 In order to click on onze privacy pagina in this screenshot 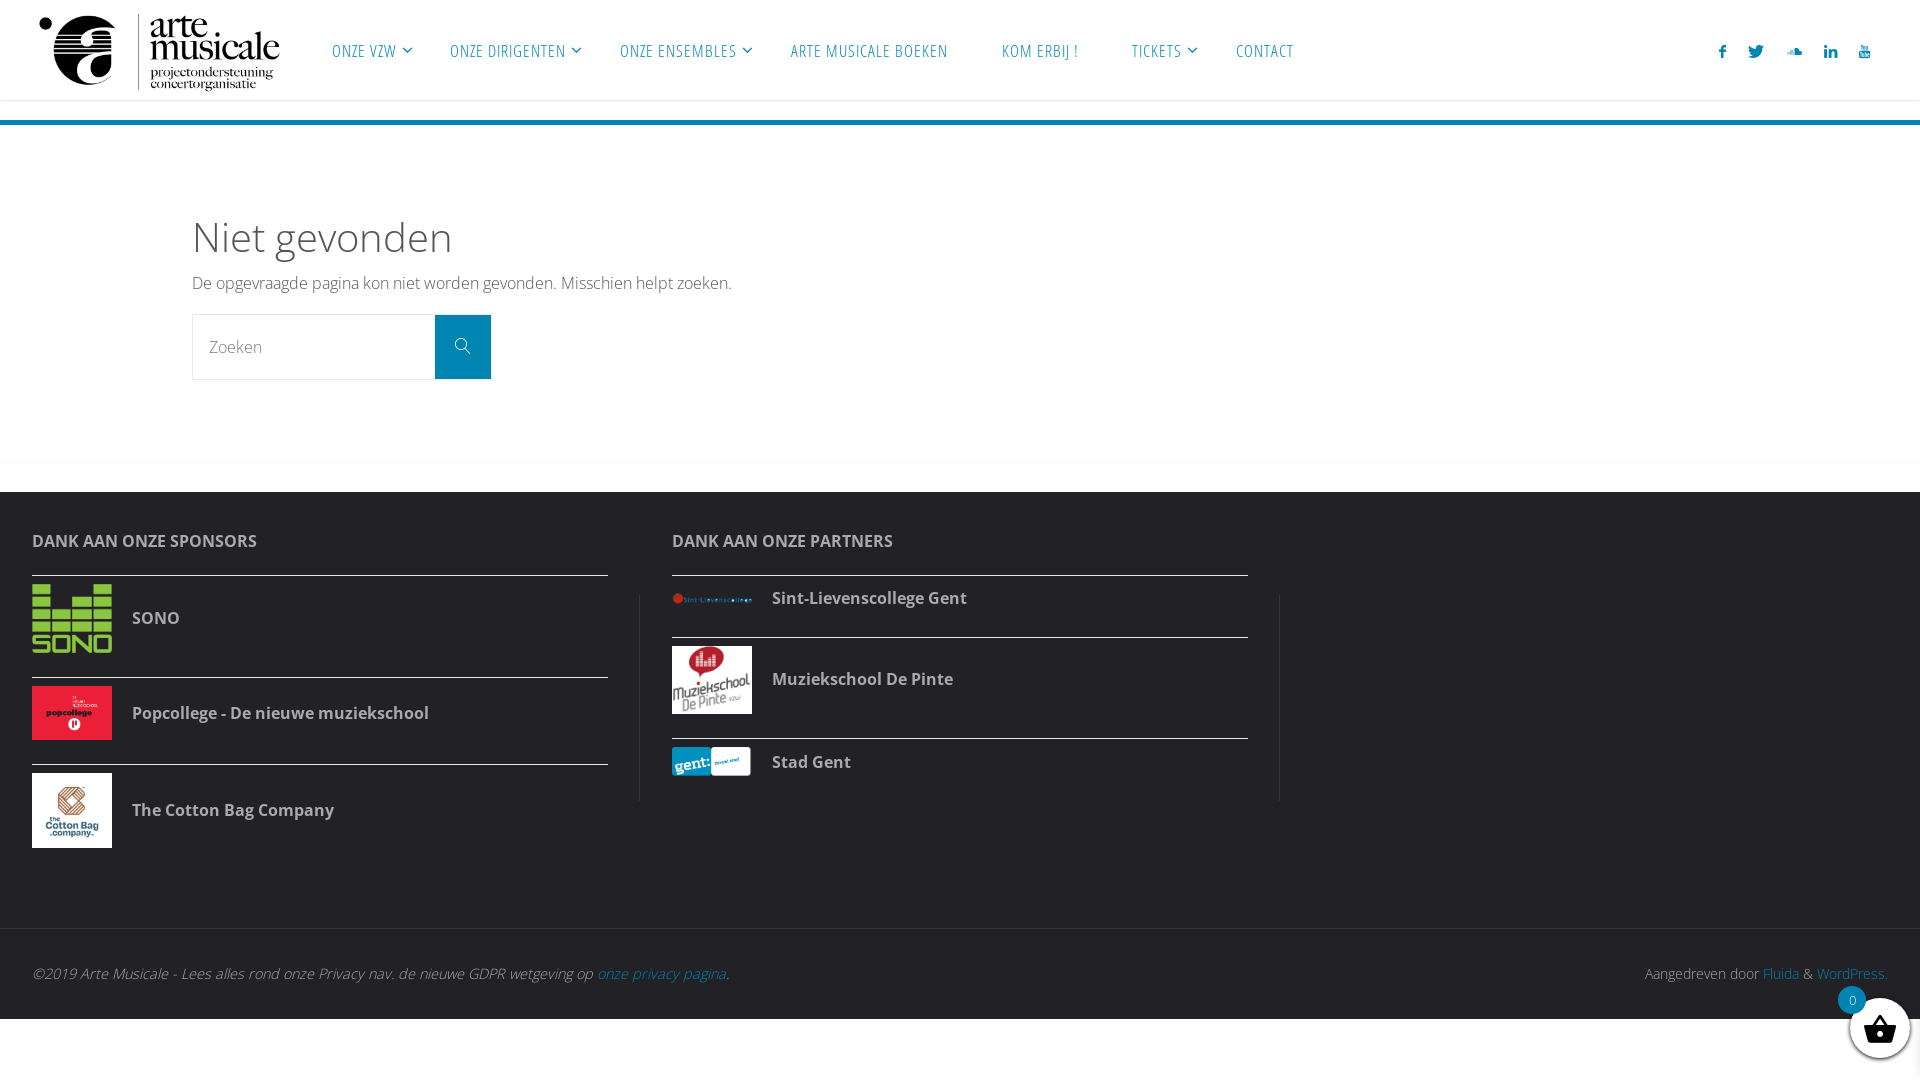, I will do `click(662, 974)`.